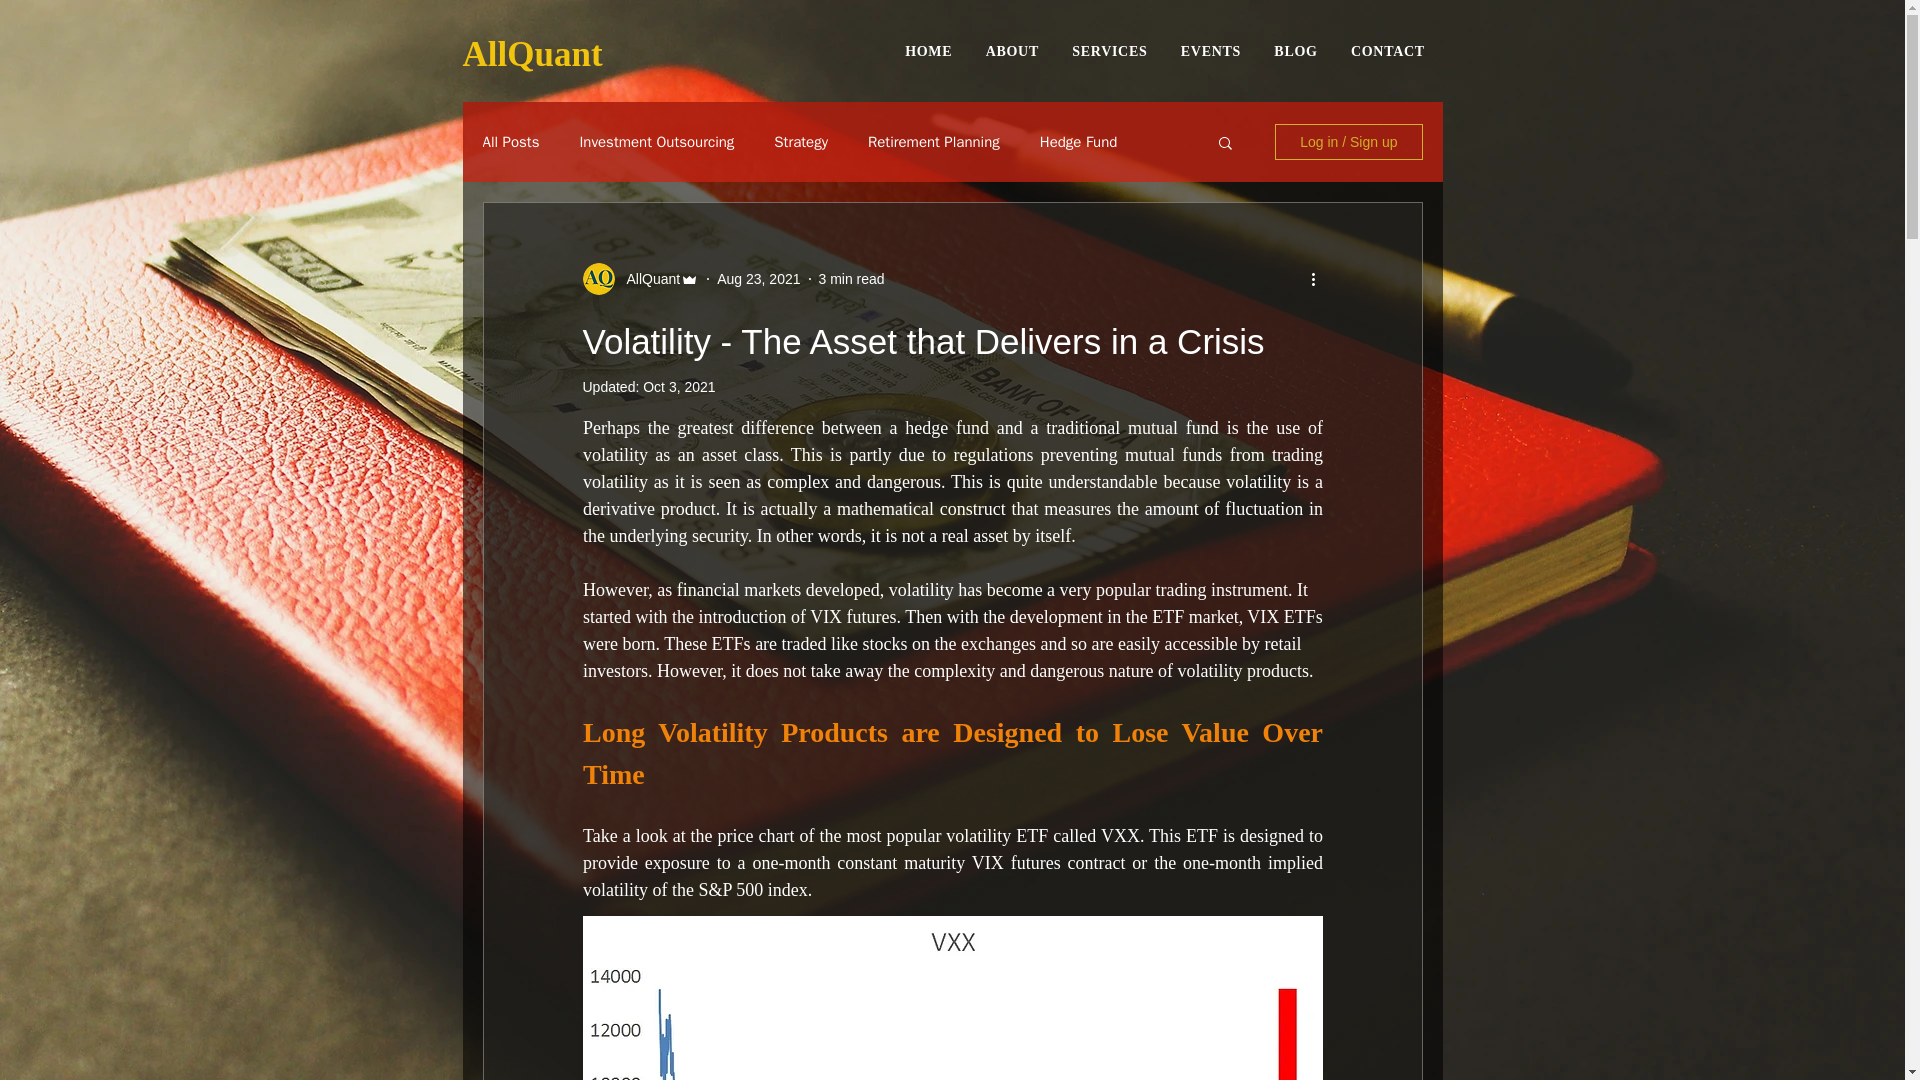 The height and width of the screenshot is (1080, 1920). Describe the element at coordinates (1210, 52) in the screenshot. I see `Retirement Planning` at that location.